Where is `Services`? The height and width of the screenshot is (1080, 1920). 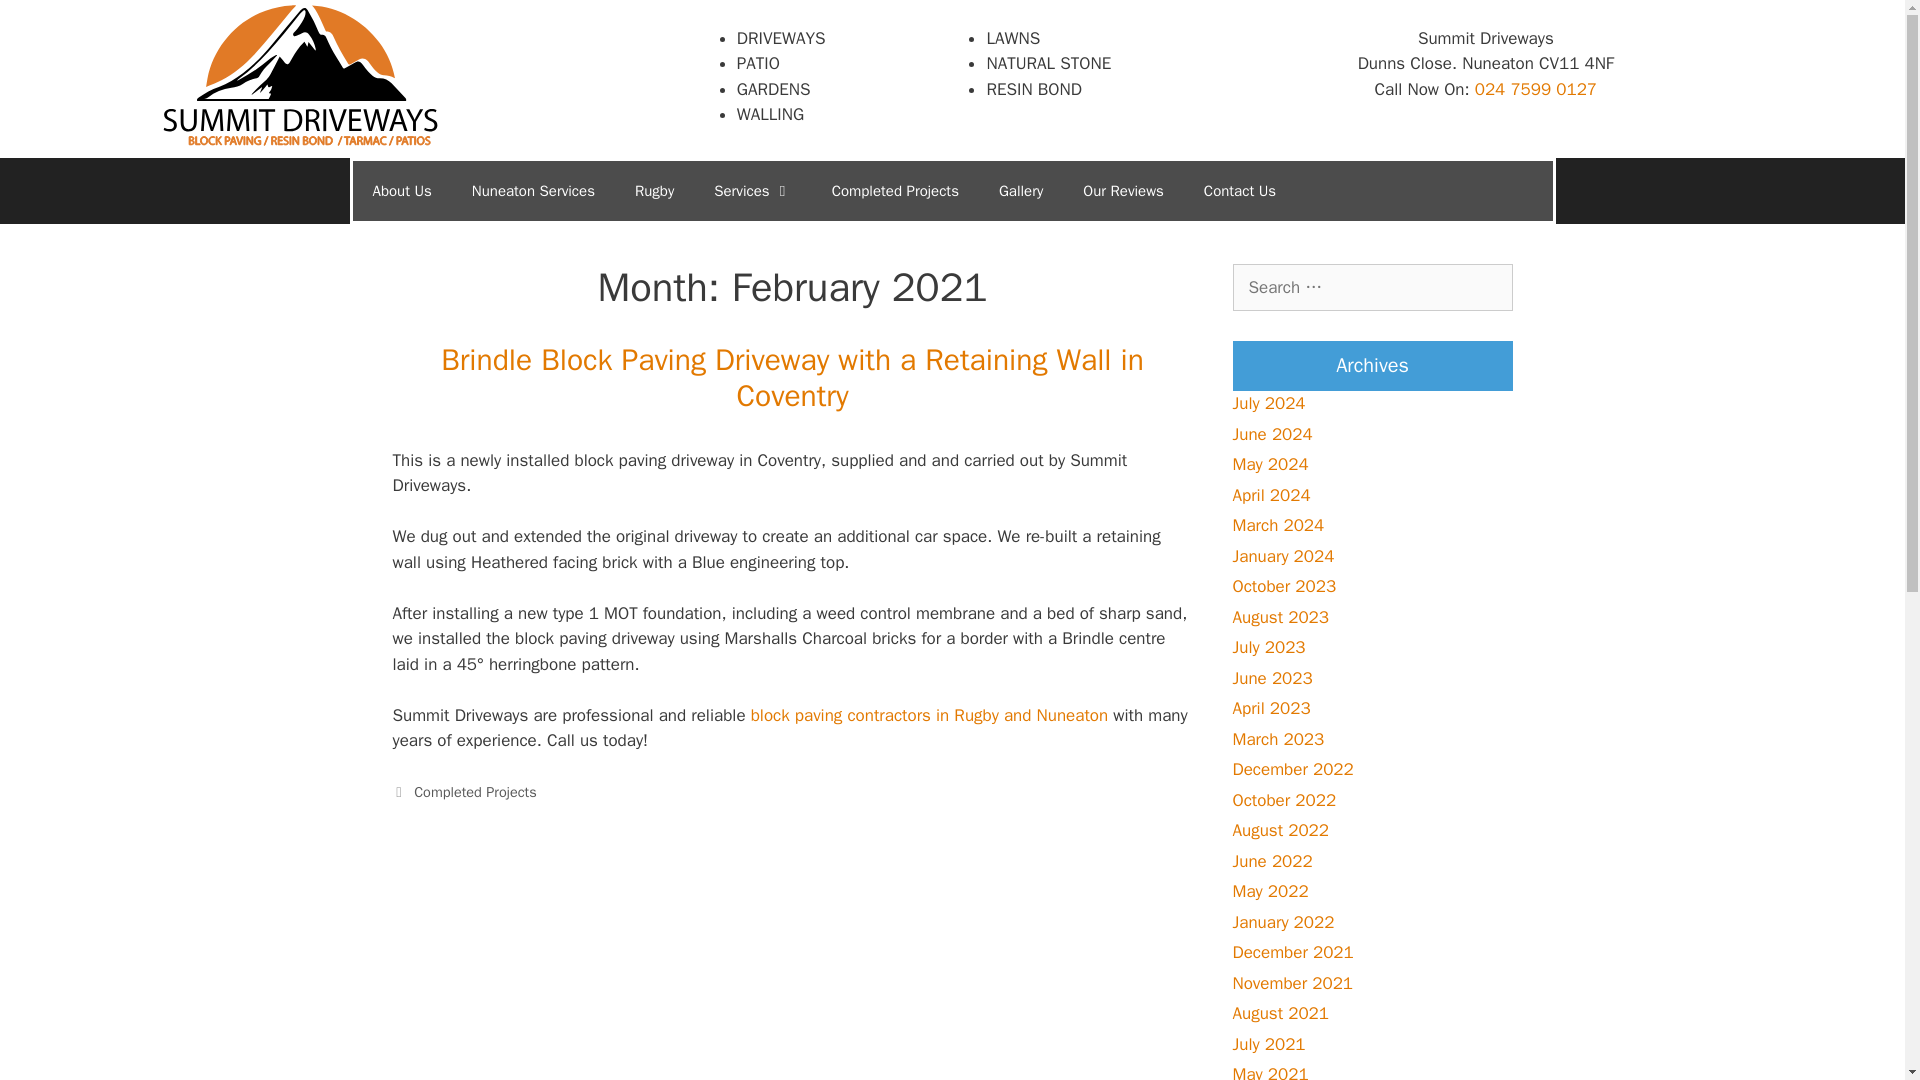
Services is located at coordinates (752, 190).